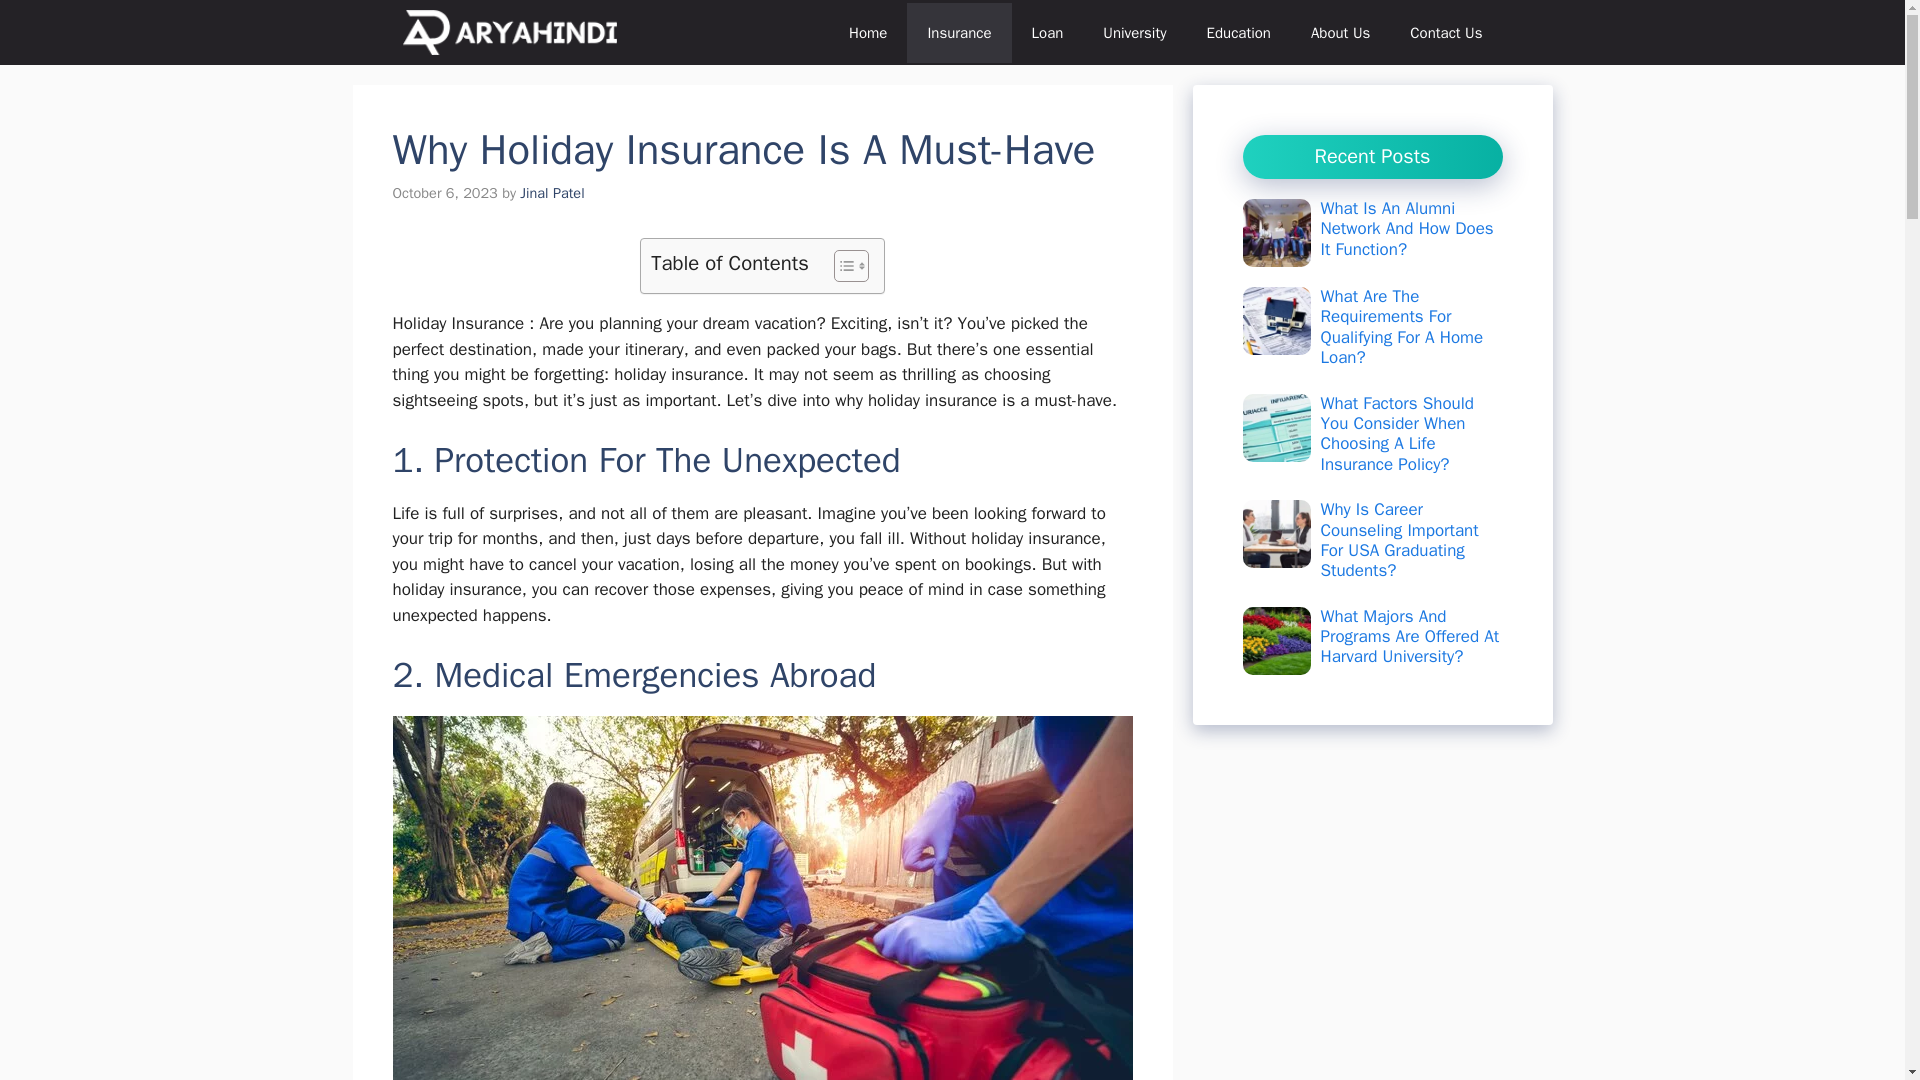 This screenshot has height=1080, width=1920. I want to click on Education, so click(1238, 32).